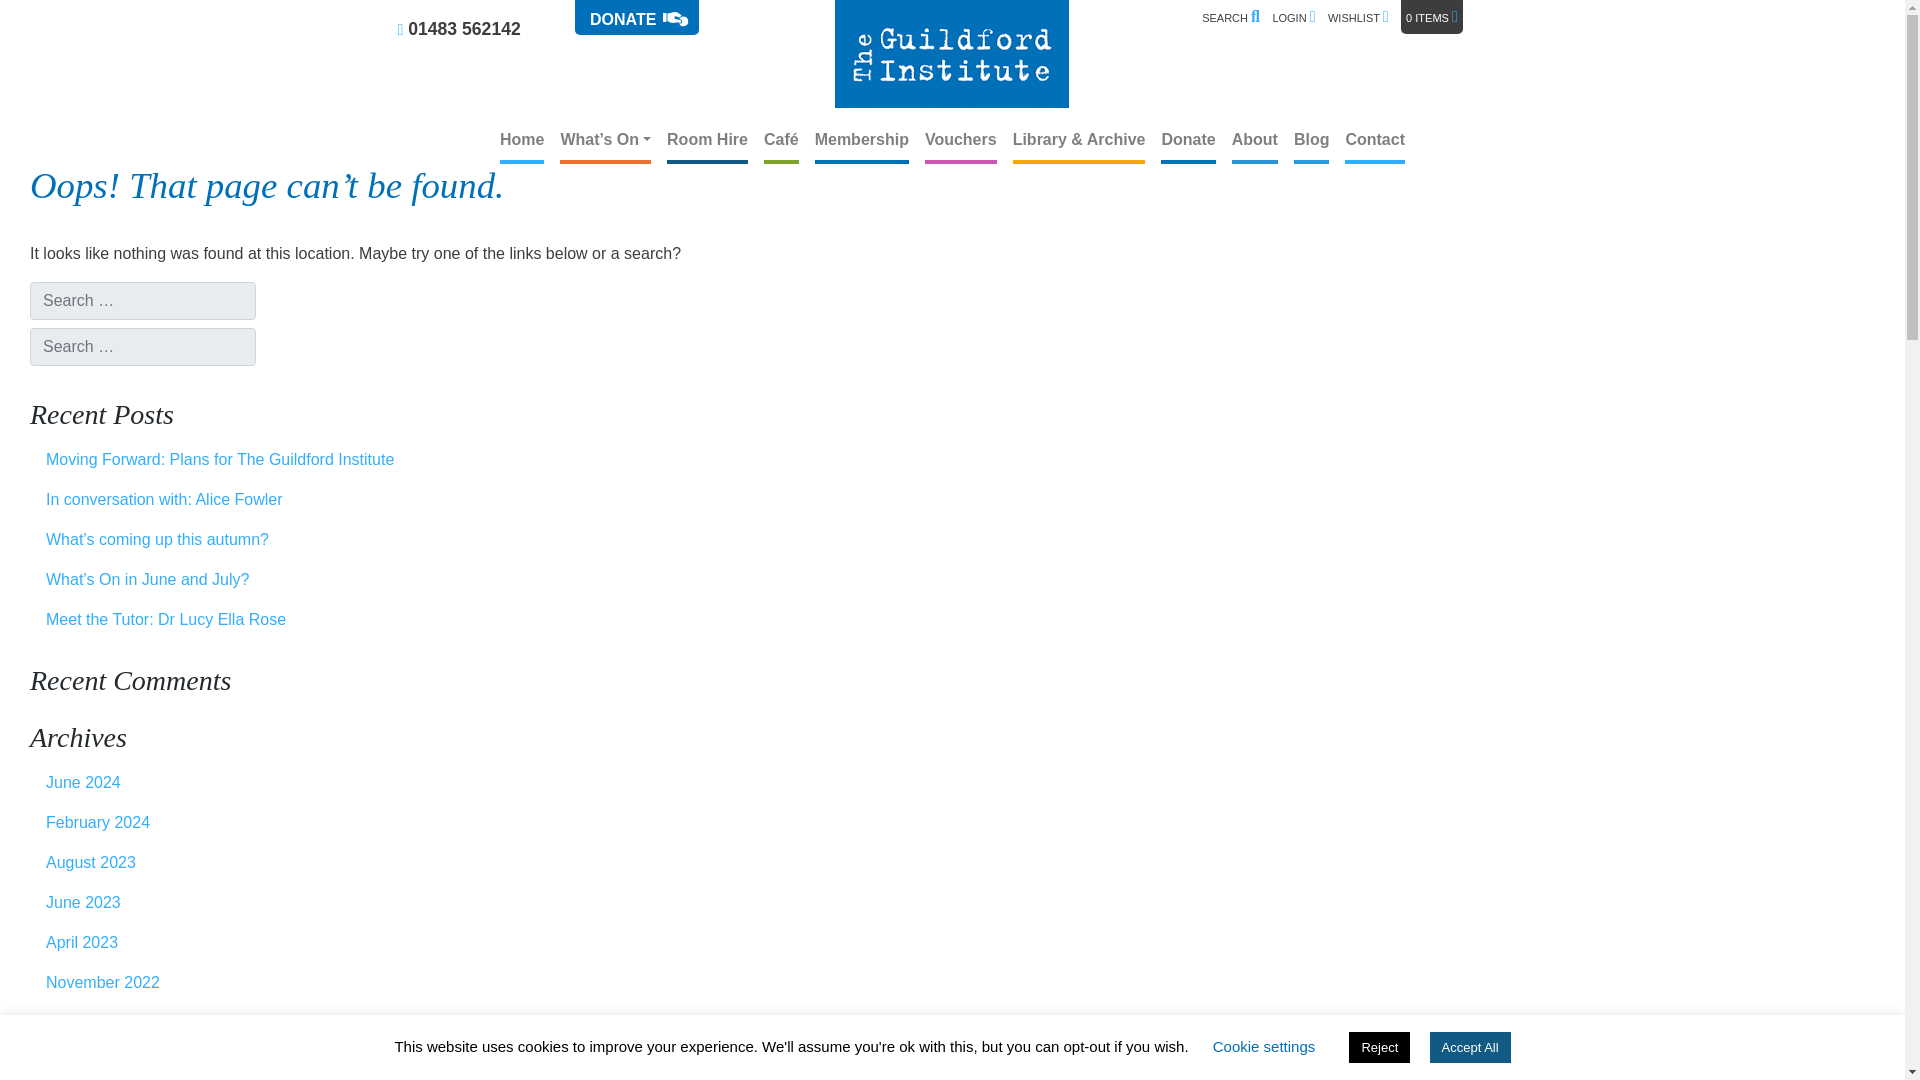 The height and width of the screenshot is (1080, 1920). What do you see at coordinates (328, 983) in the screenshot?
I see `November 2022` at bounding box center [328, 983].